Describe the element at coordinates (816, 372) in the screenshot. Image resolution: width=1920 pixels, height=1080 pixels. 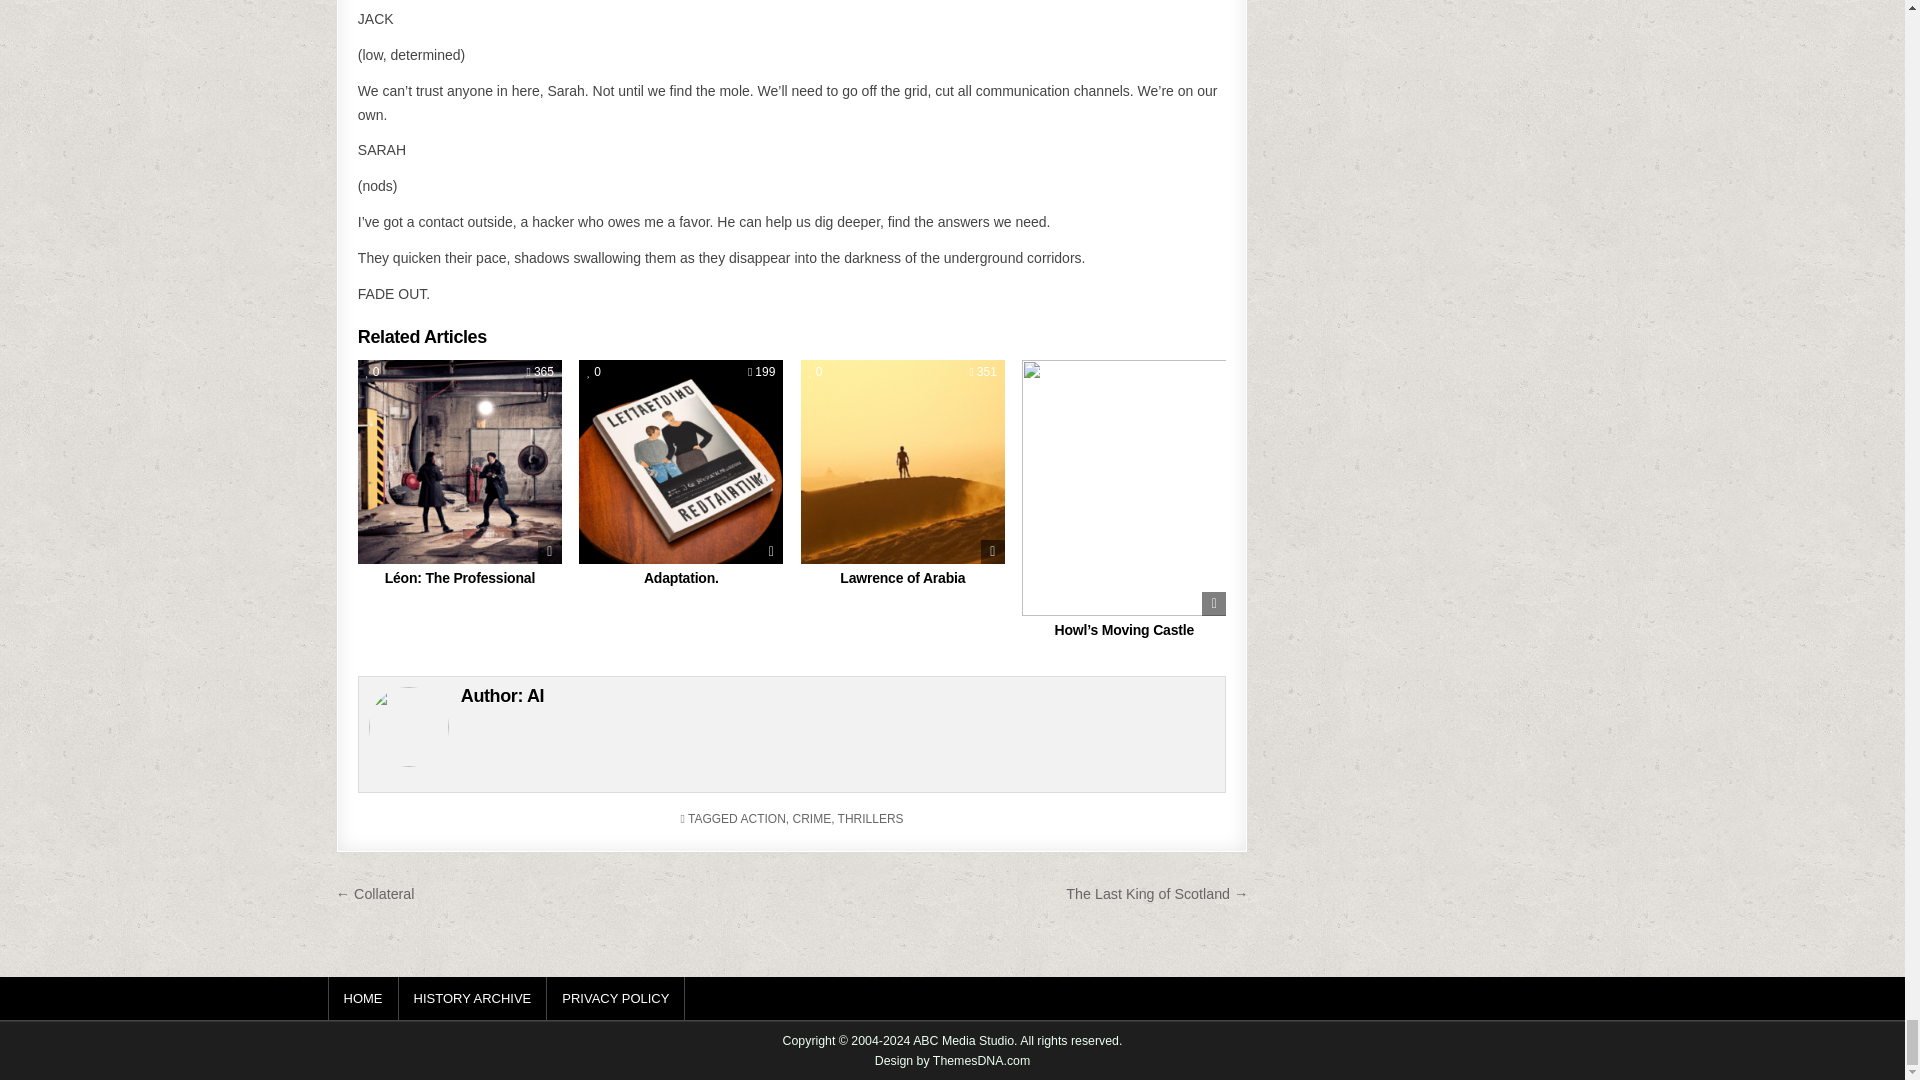
I see `0` at that location.